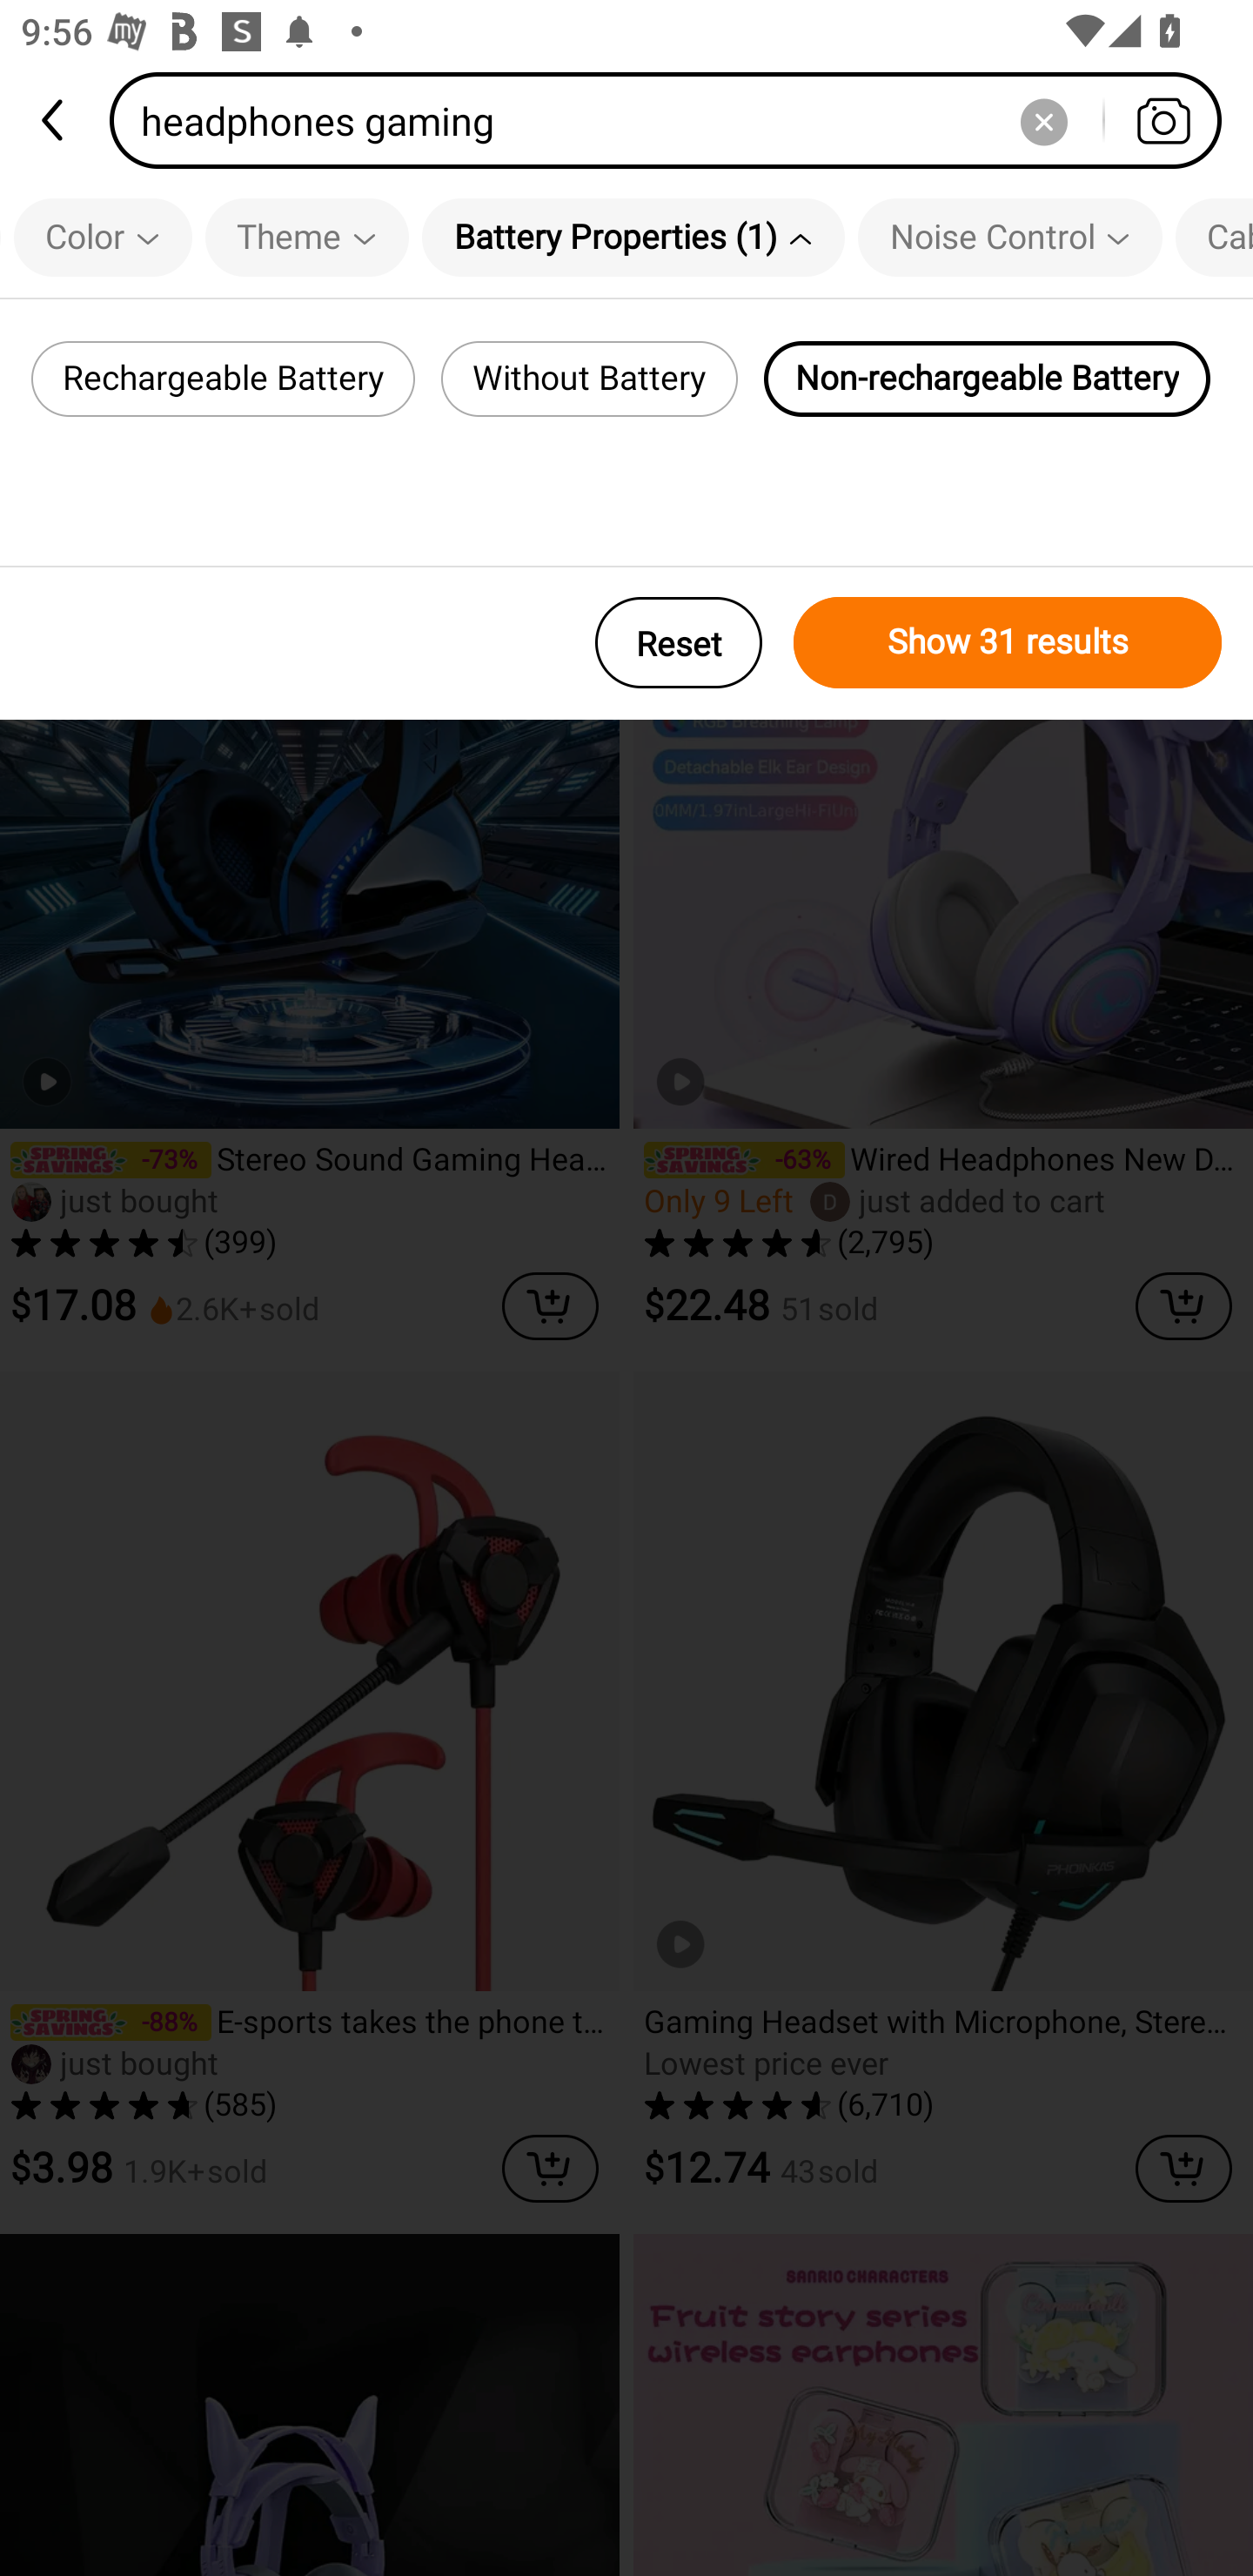 The width and height of the screenshot is (1253, 2576). I want to click on back, so click(55, 120).